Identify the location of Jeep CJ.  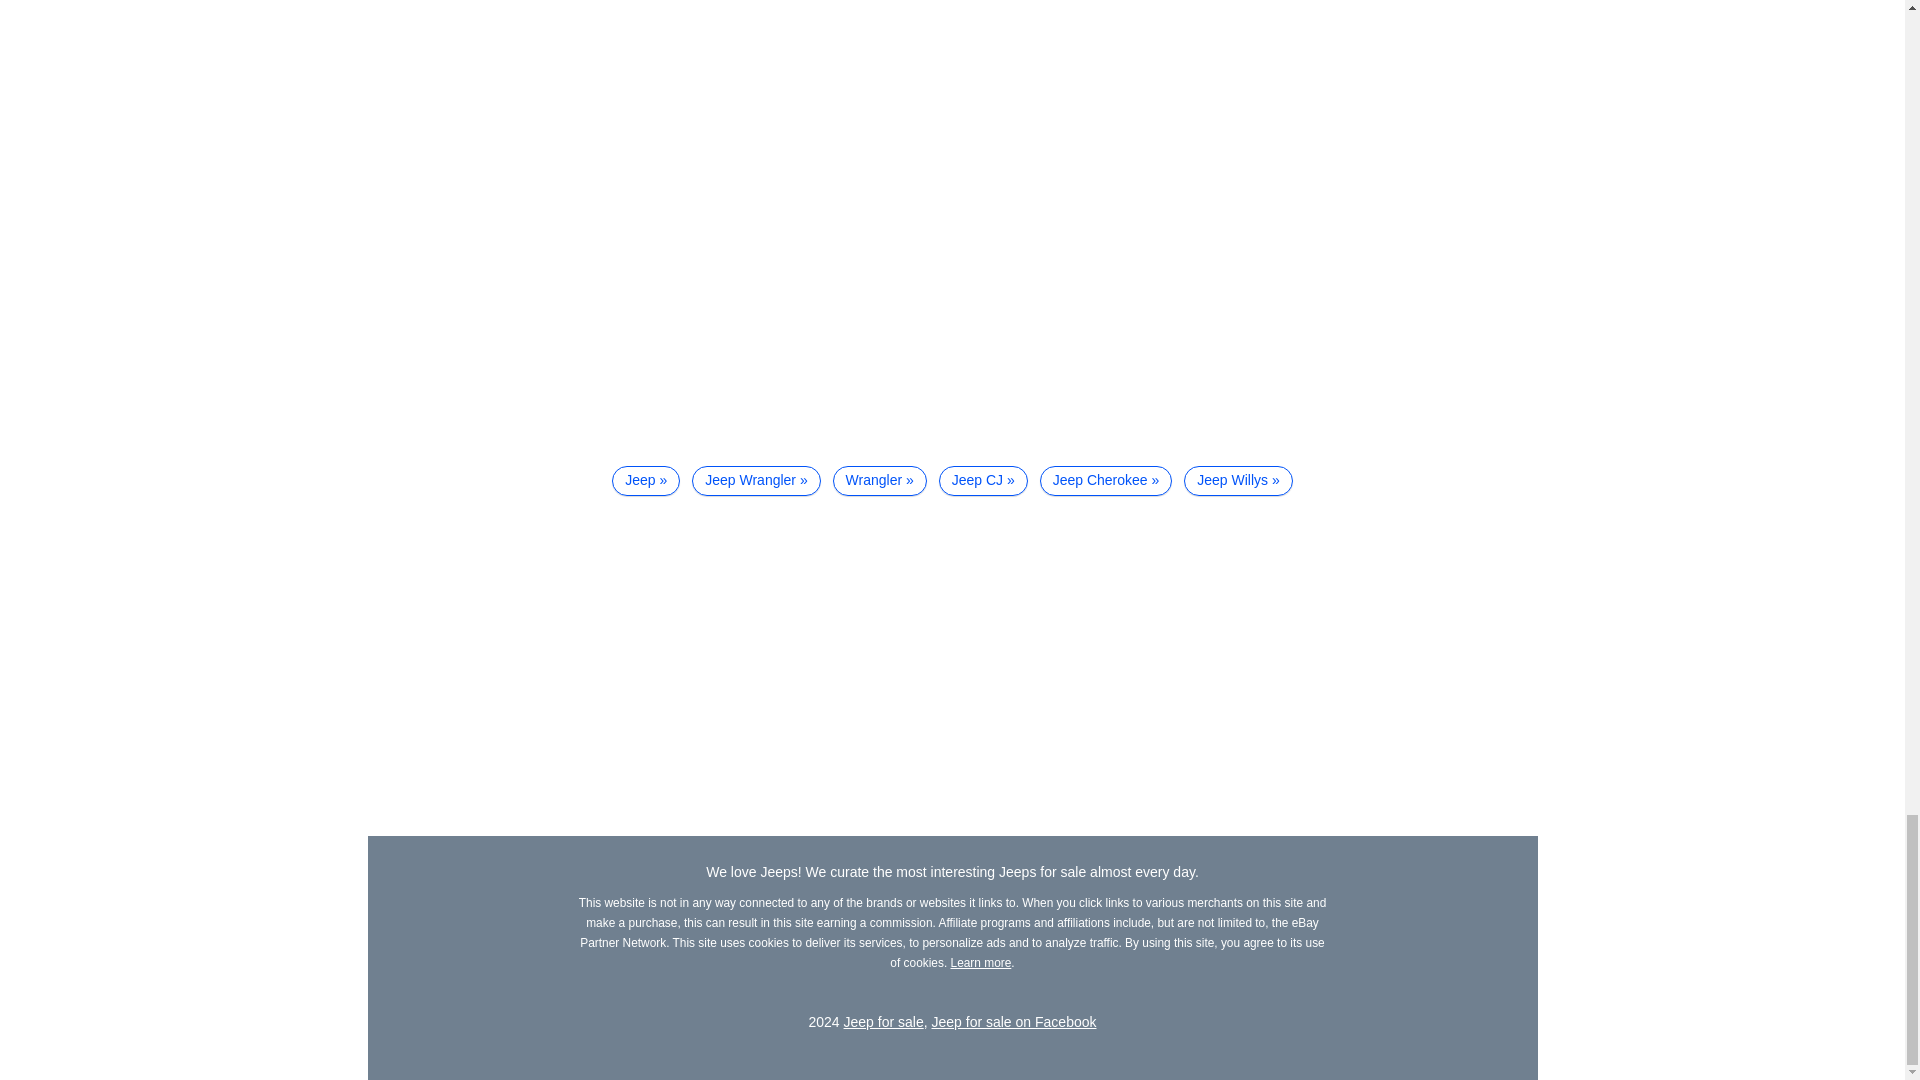
(982, 480).